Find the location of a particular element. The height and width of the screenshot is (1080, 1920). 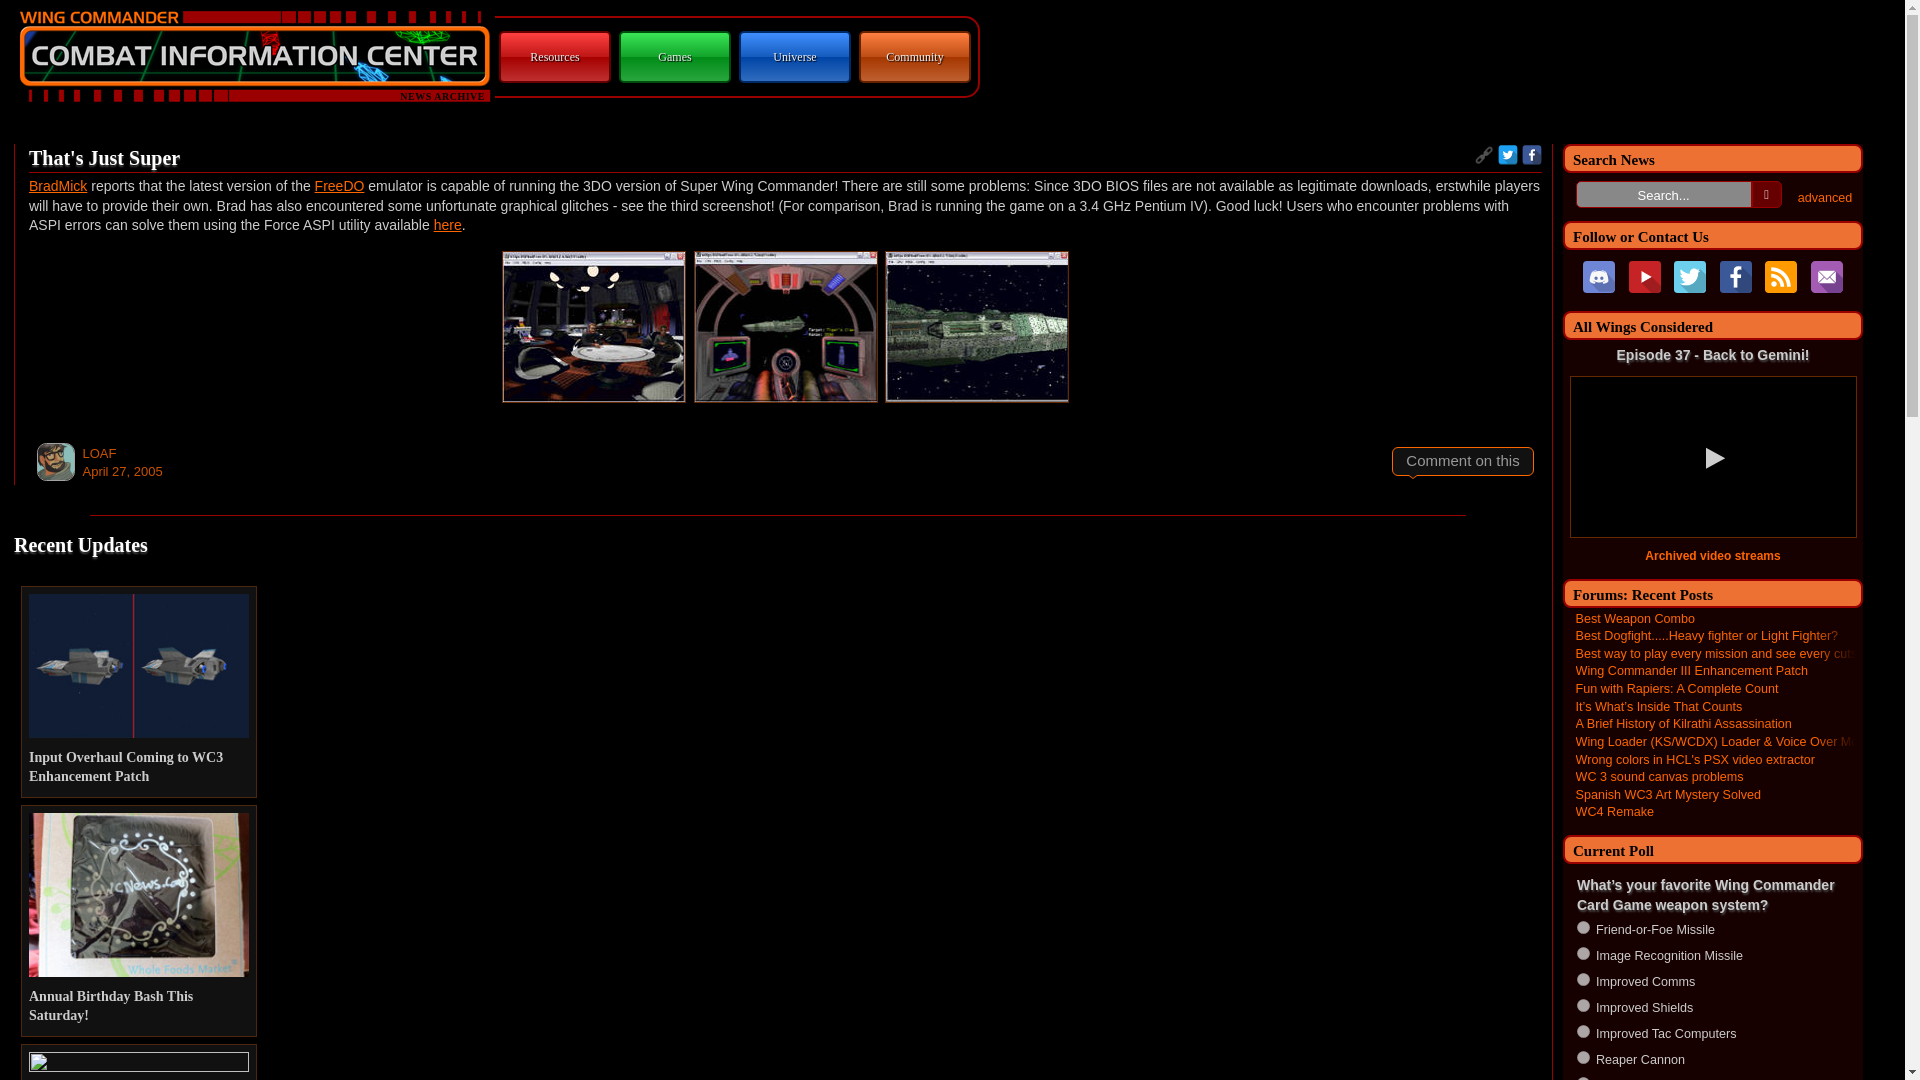

Games is located at coordinates (674, 56).